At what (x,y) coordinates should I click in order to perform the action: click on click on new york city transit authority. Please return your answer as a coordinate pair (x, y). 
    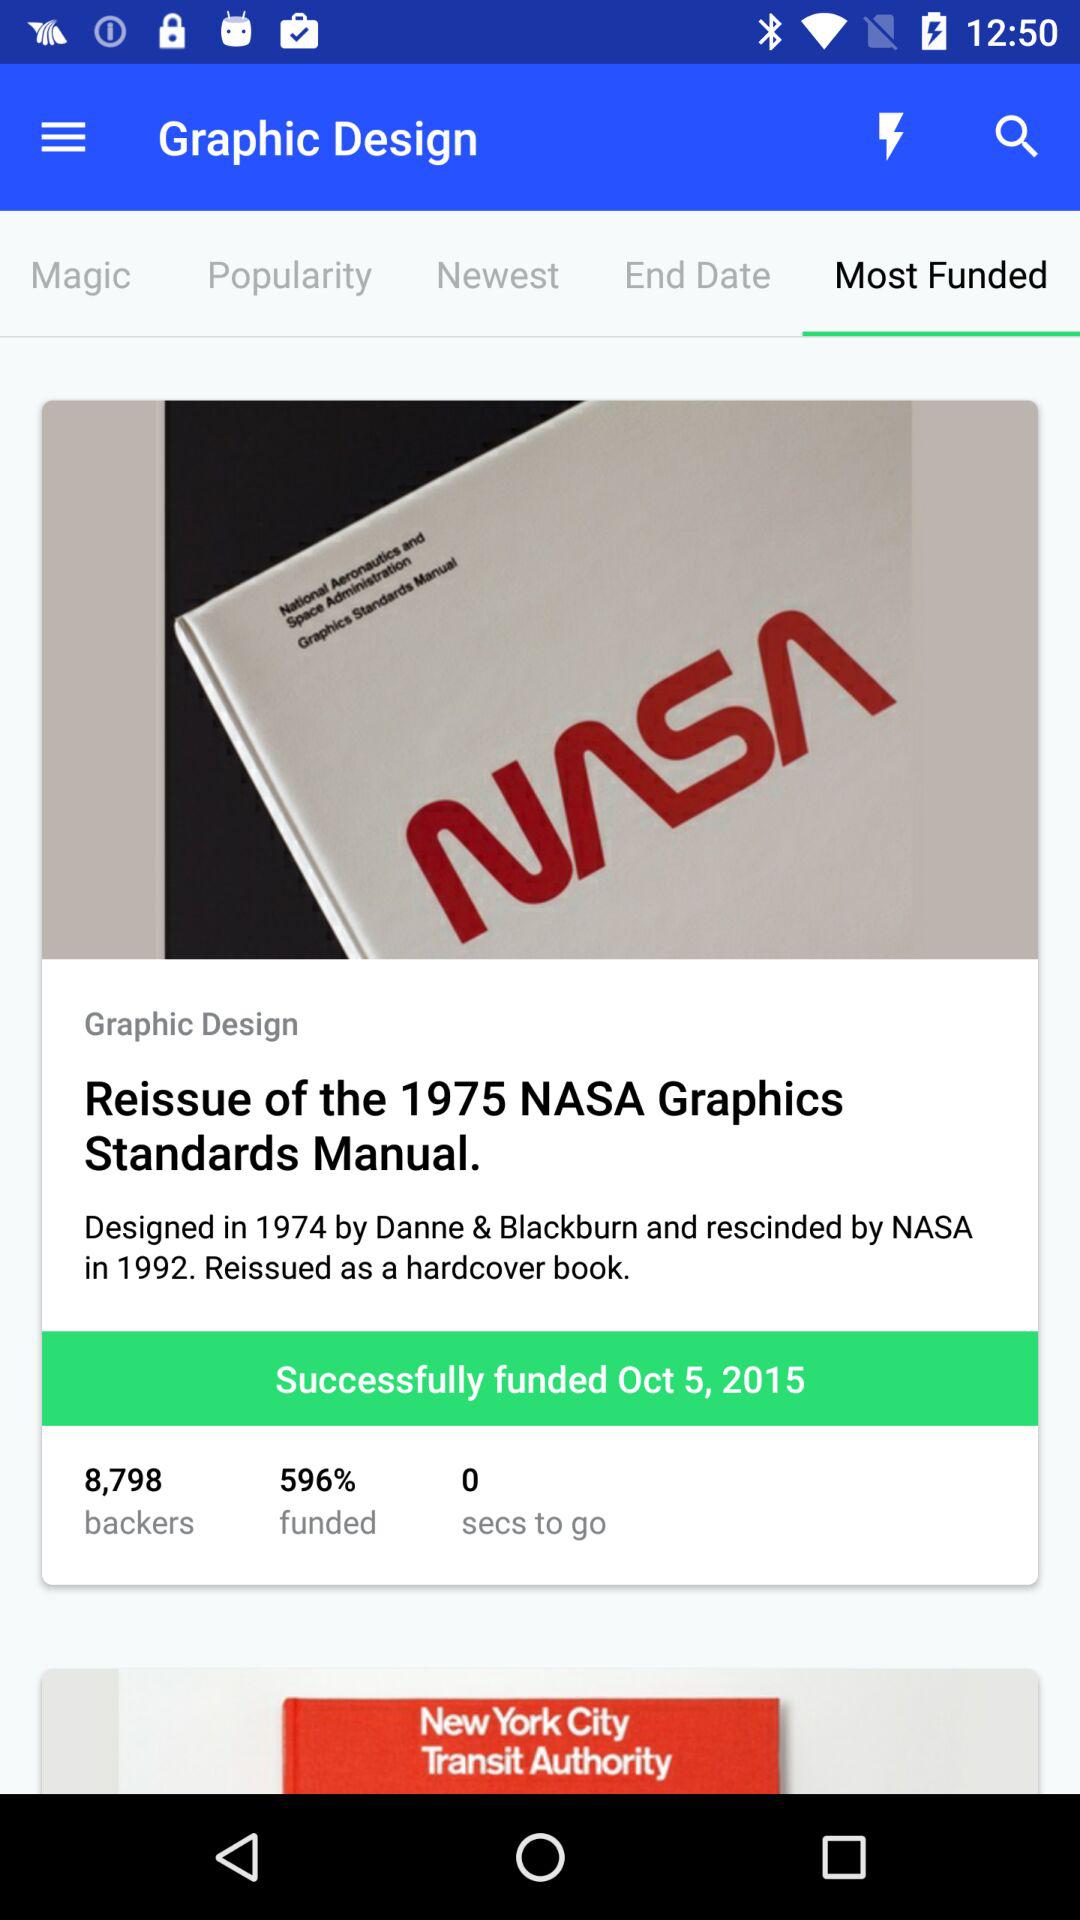
    Looking at the image, I should click on (540, 1730).